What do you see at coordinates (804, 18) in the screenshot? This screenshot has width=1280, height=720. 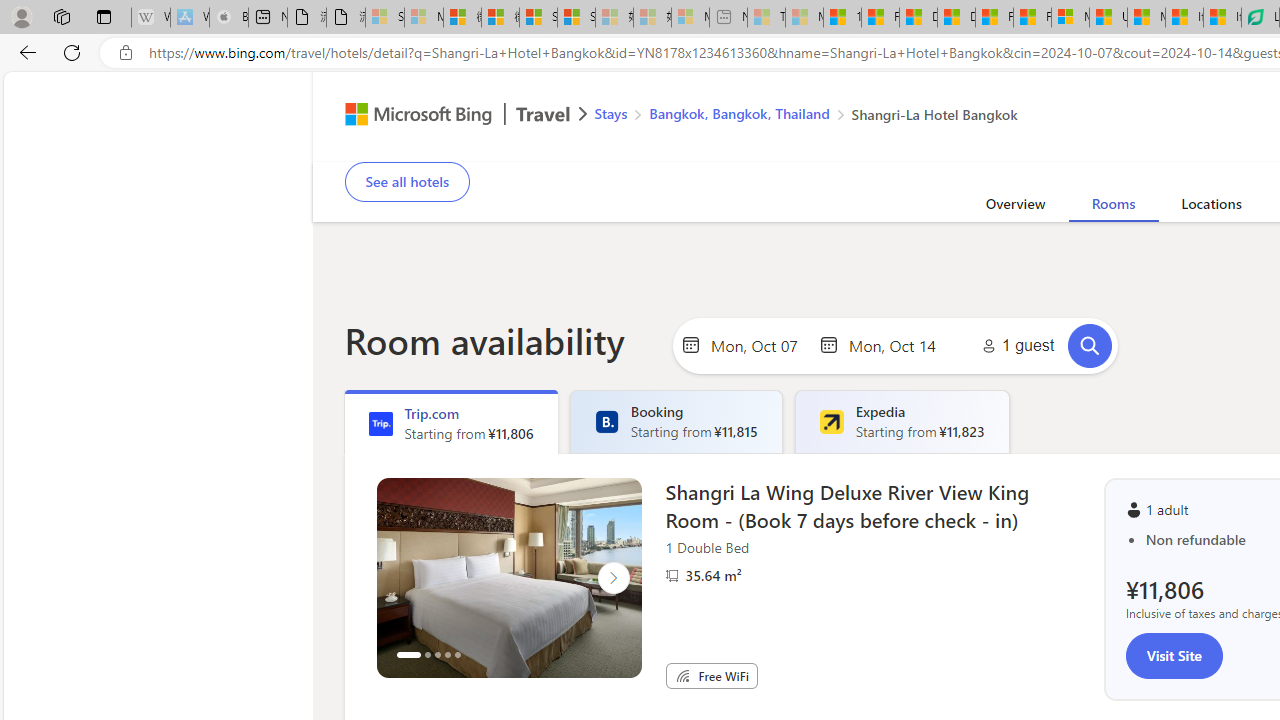 I see `Marine life - MSN - Sleeping` at bounding box center [804, 18].